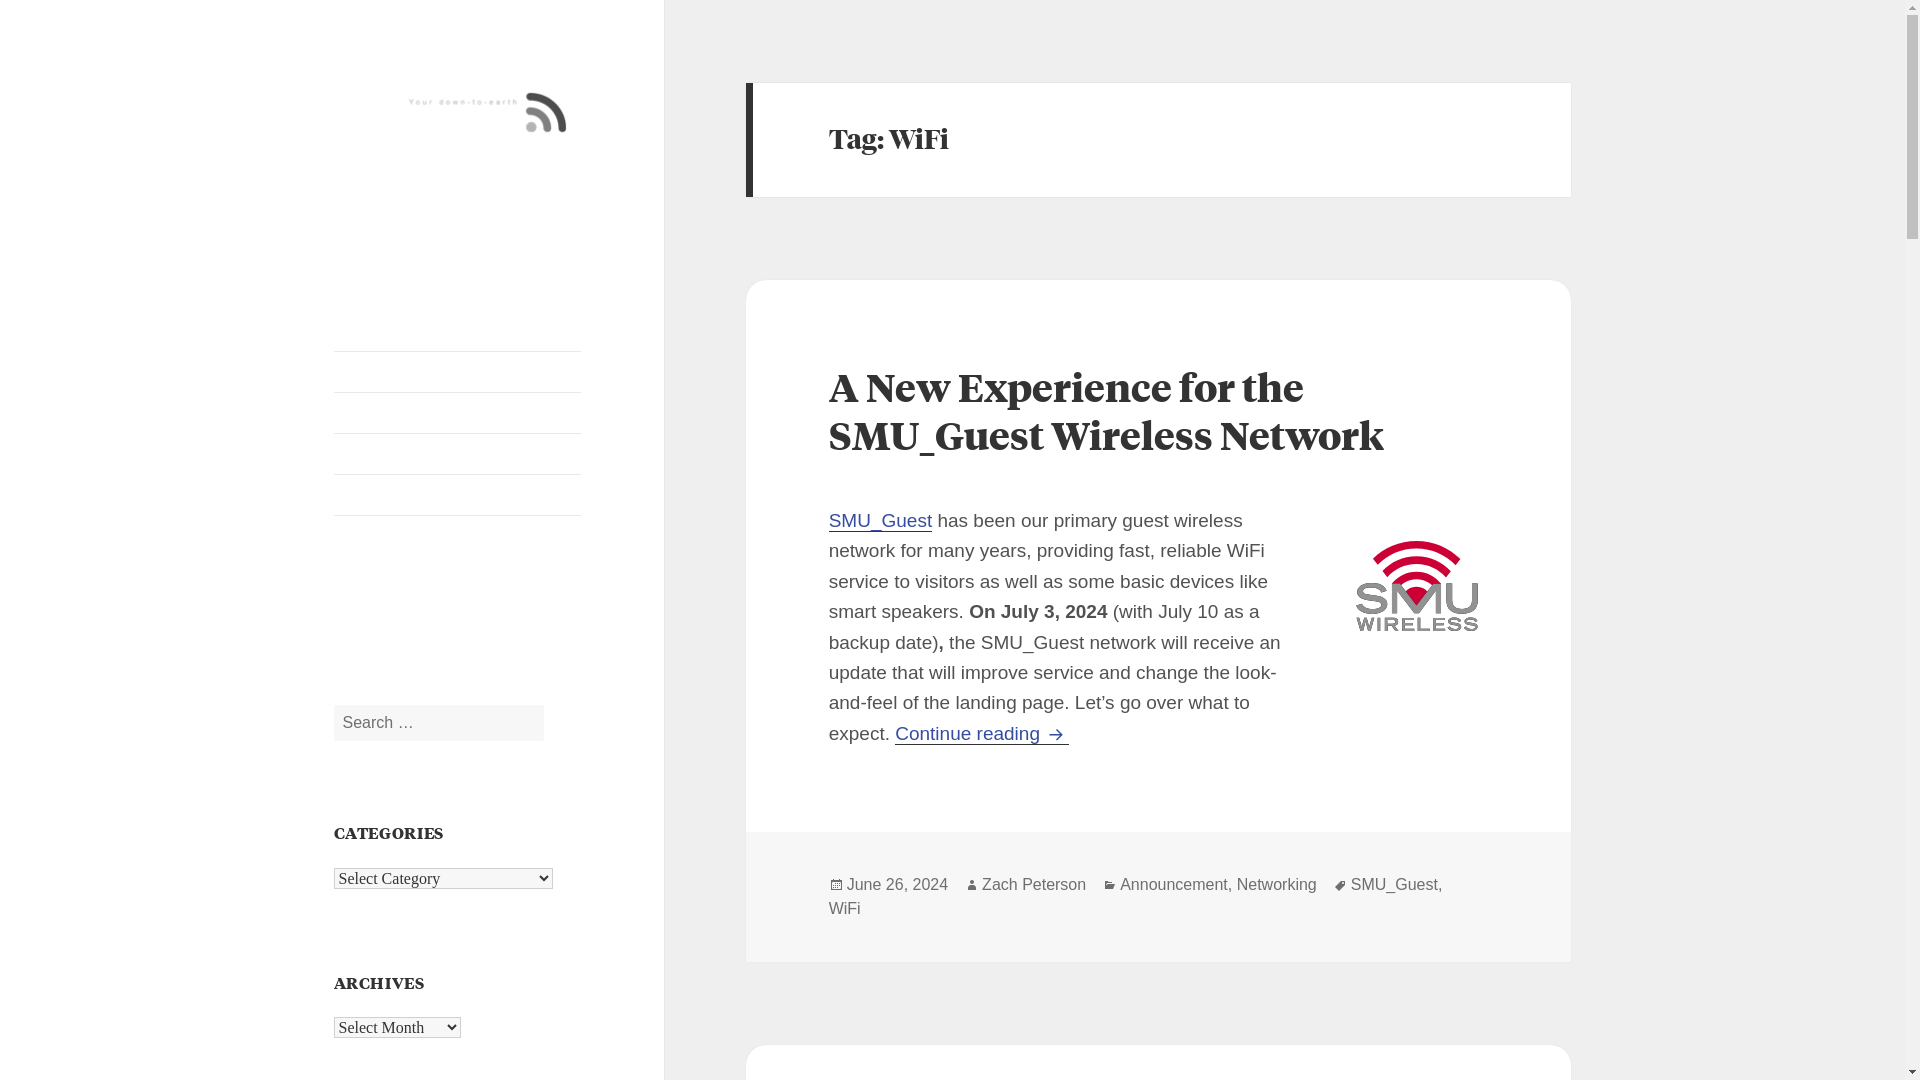 This screenshot has height=1080, width=1920. Describe the element at coordinates (458, 454) in the screenshot. I see `IT Training` at that location.